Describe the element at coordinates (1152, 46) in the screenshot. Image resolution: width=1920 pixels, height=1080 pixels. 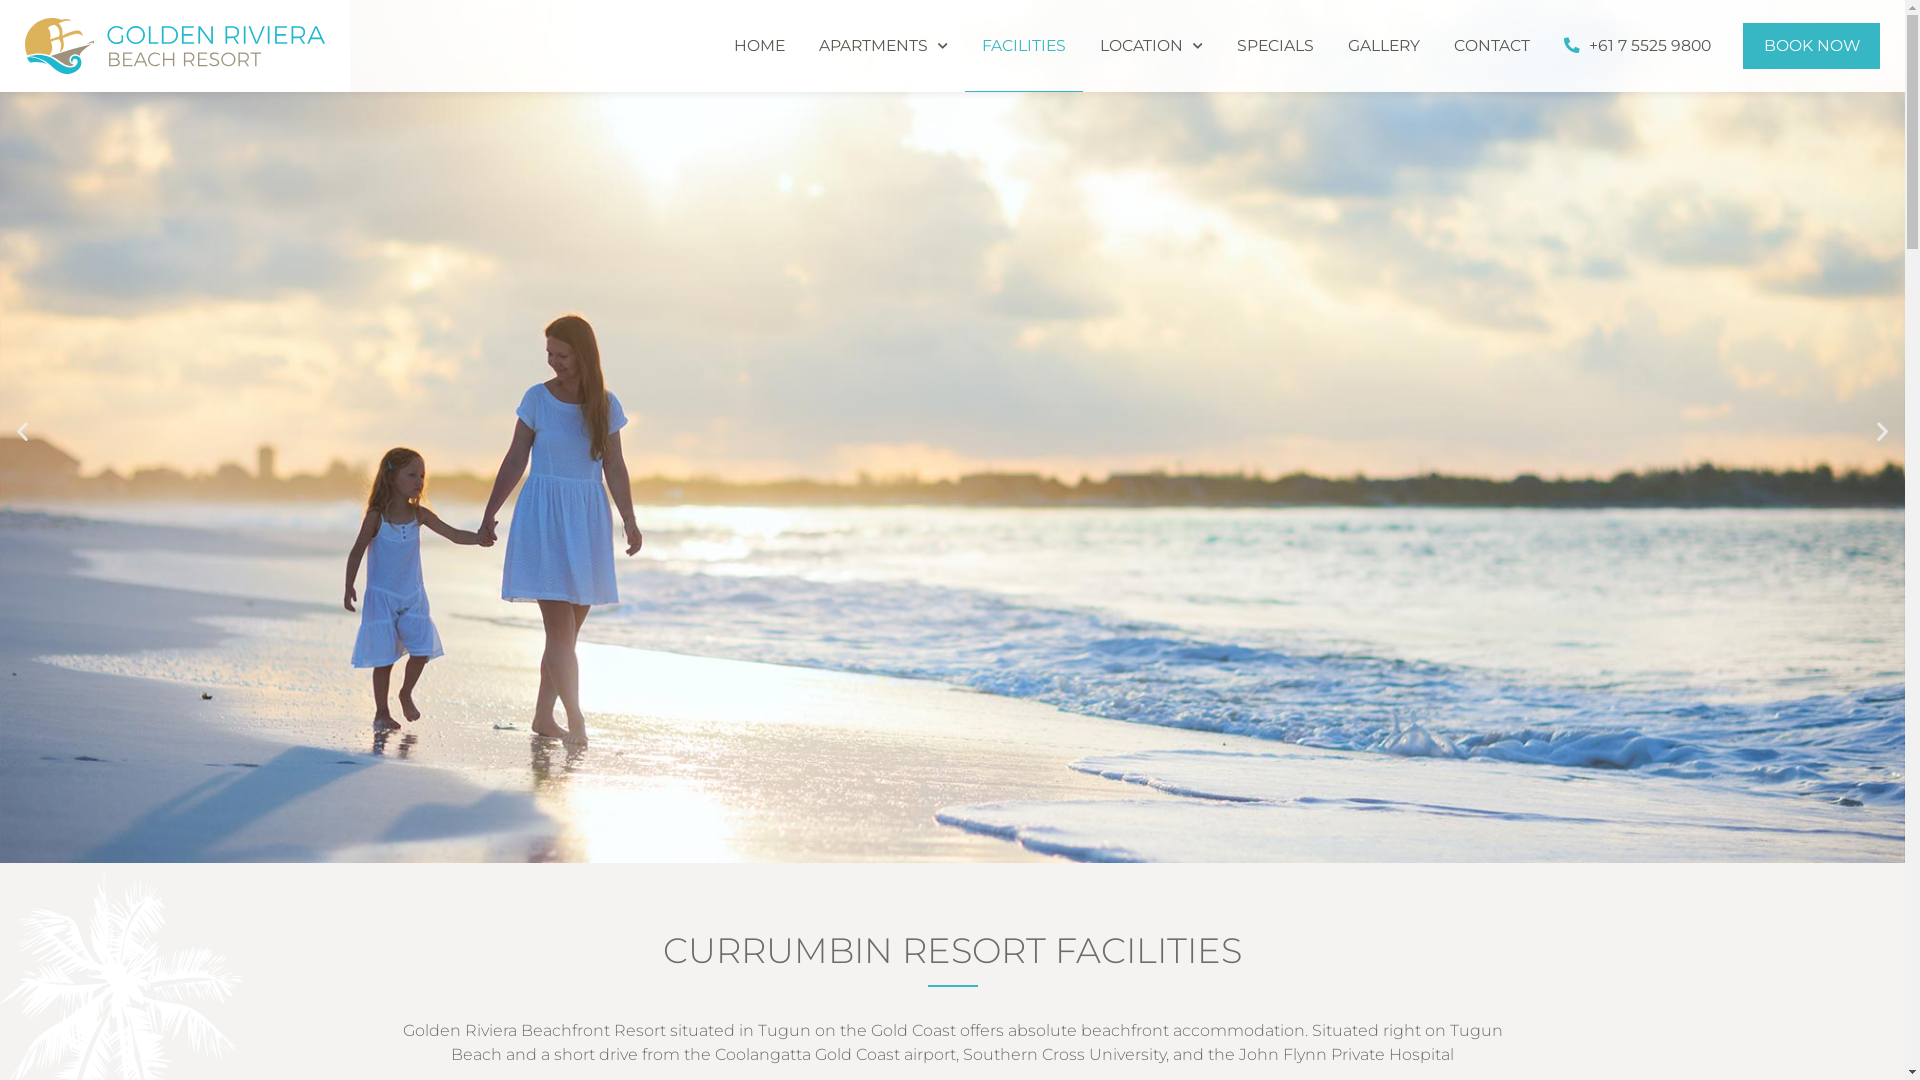
I see `LOCATION` at that location.